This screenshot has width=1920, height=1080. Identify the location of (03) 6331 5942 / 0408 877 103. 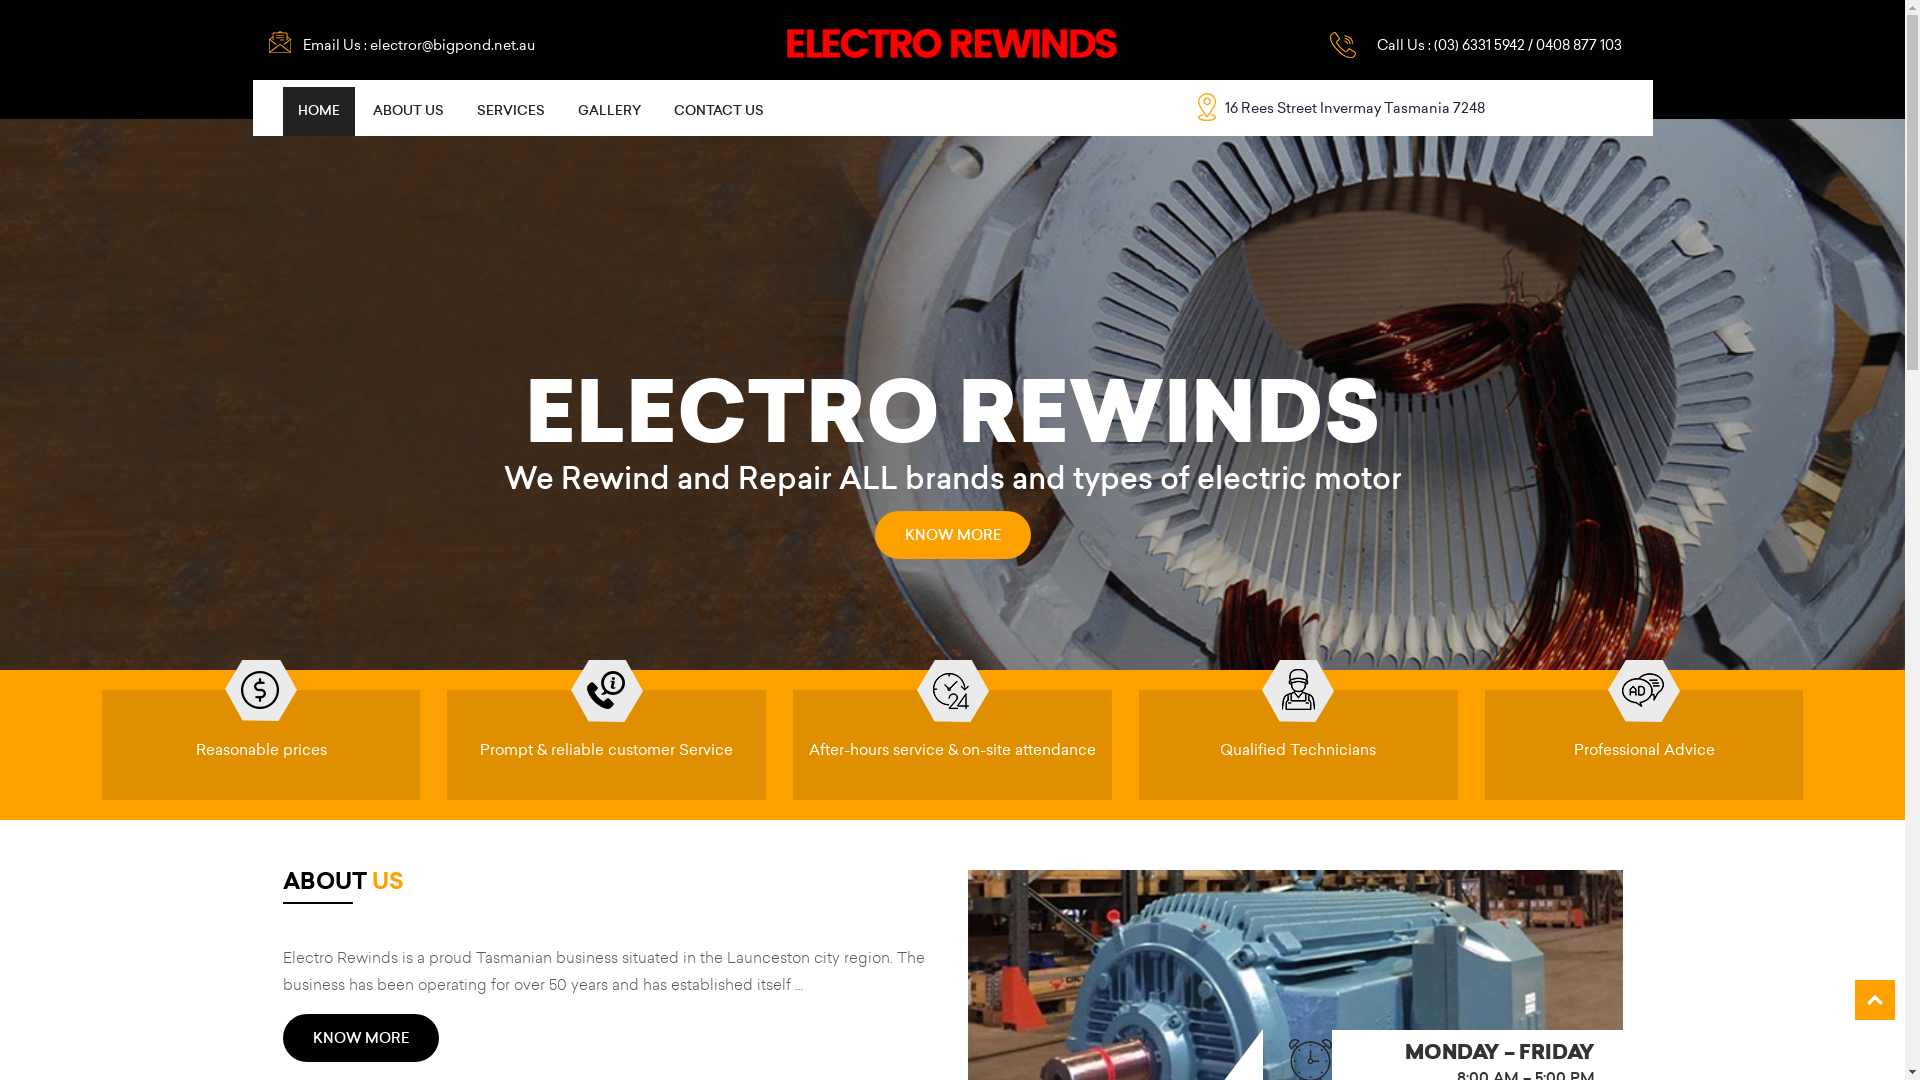
(1528, 45).